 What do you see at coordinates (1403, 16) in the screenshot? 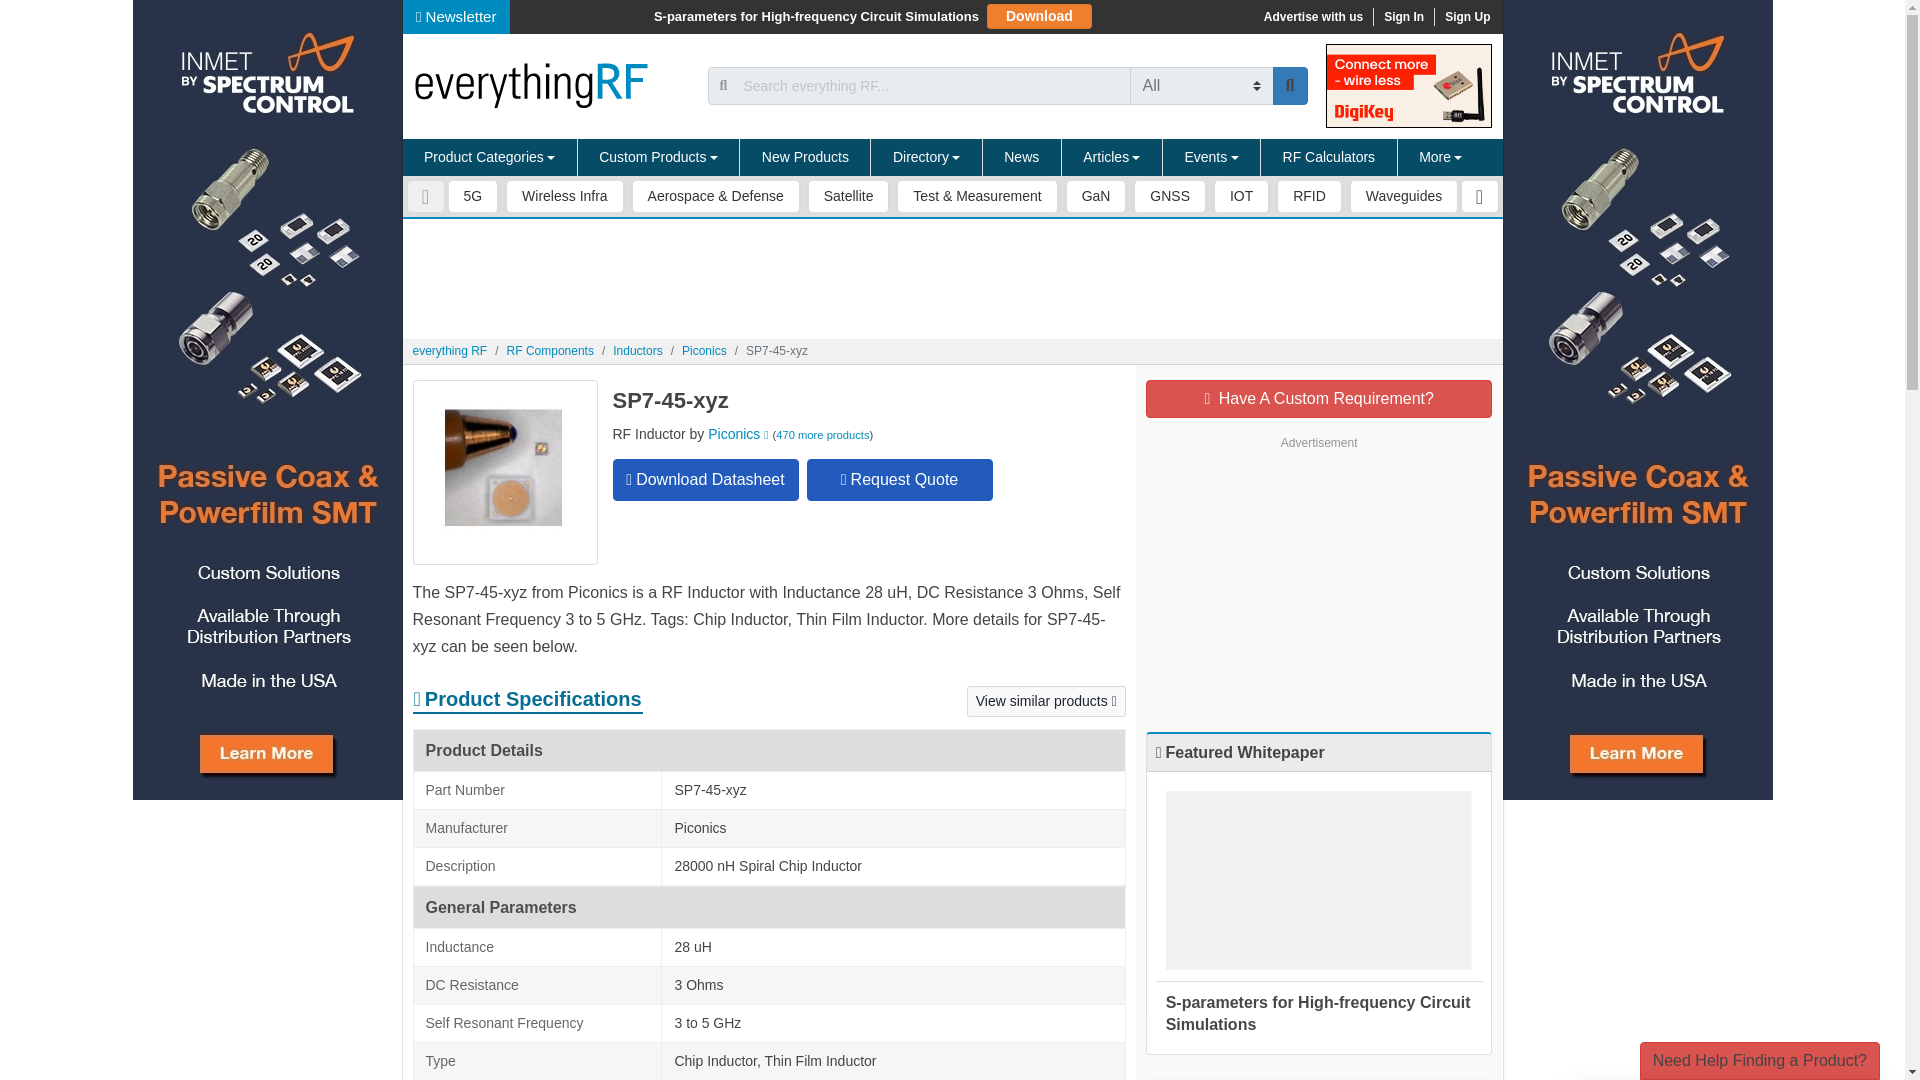
I see `Sign In` at bounding box center [1403, 16].